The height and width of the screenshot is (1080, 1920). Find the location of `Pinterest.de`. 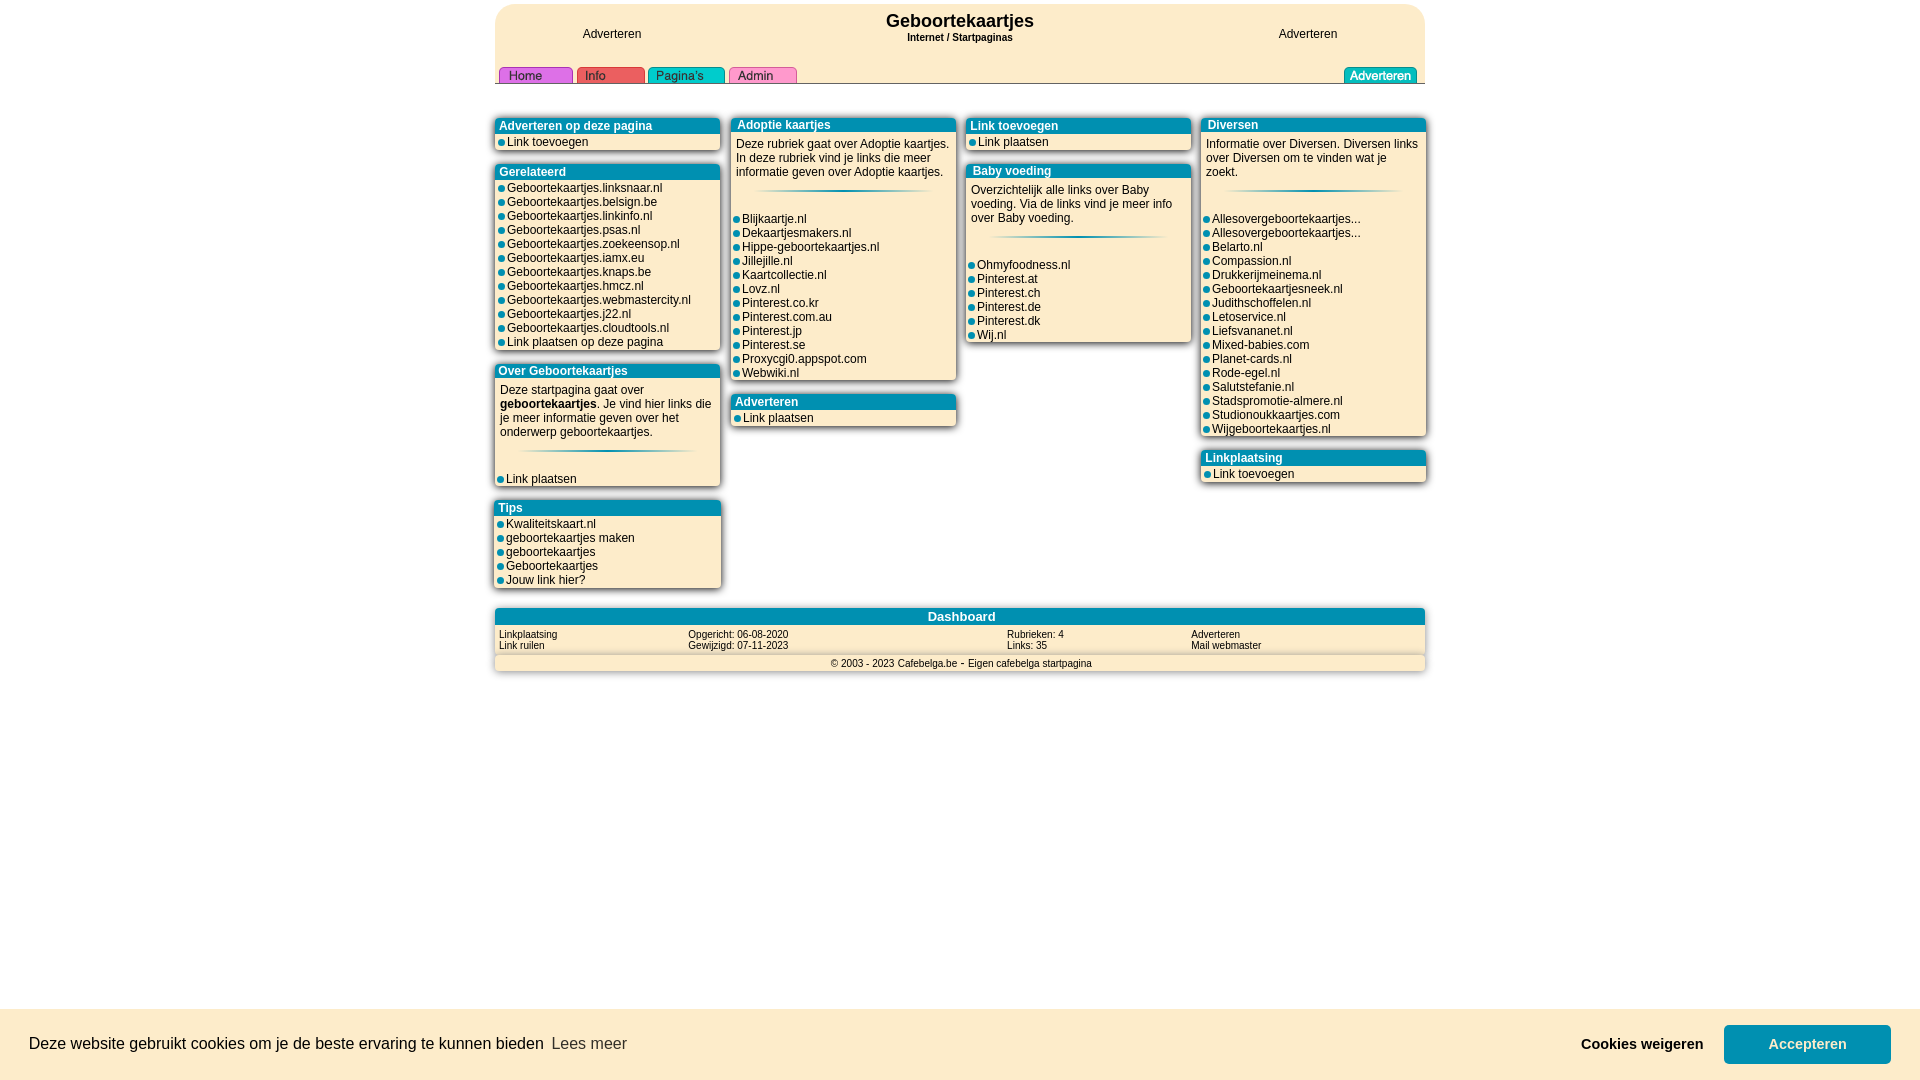

Pinterest.de is located at coordinates (1009, 307).